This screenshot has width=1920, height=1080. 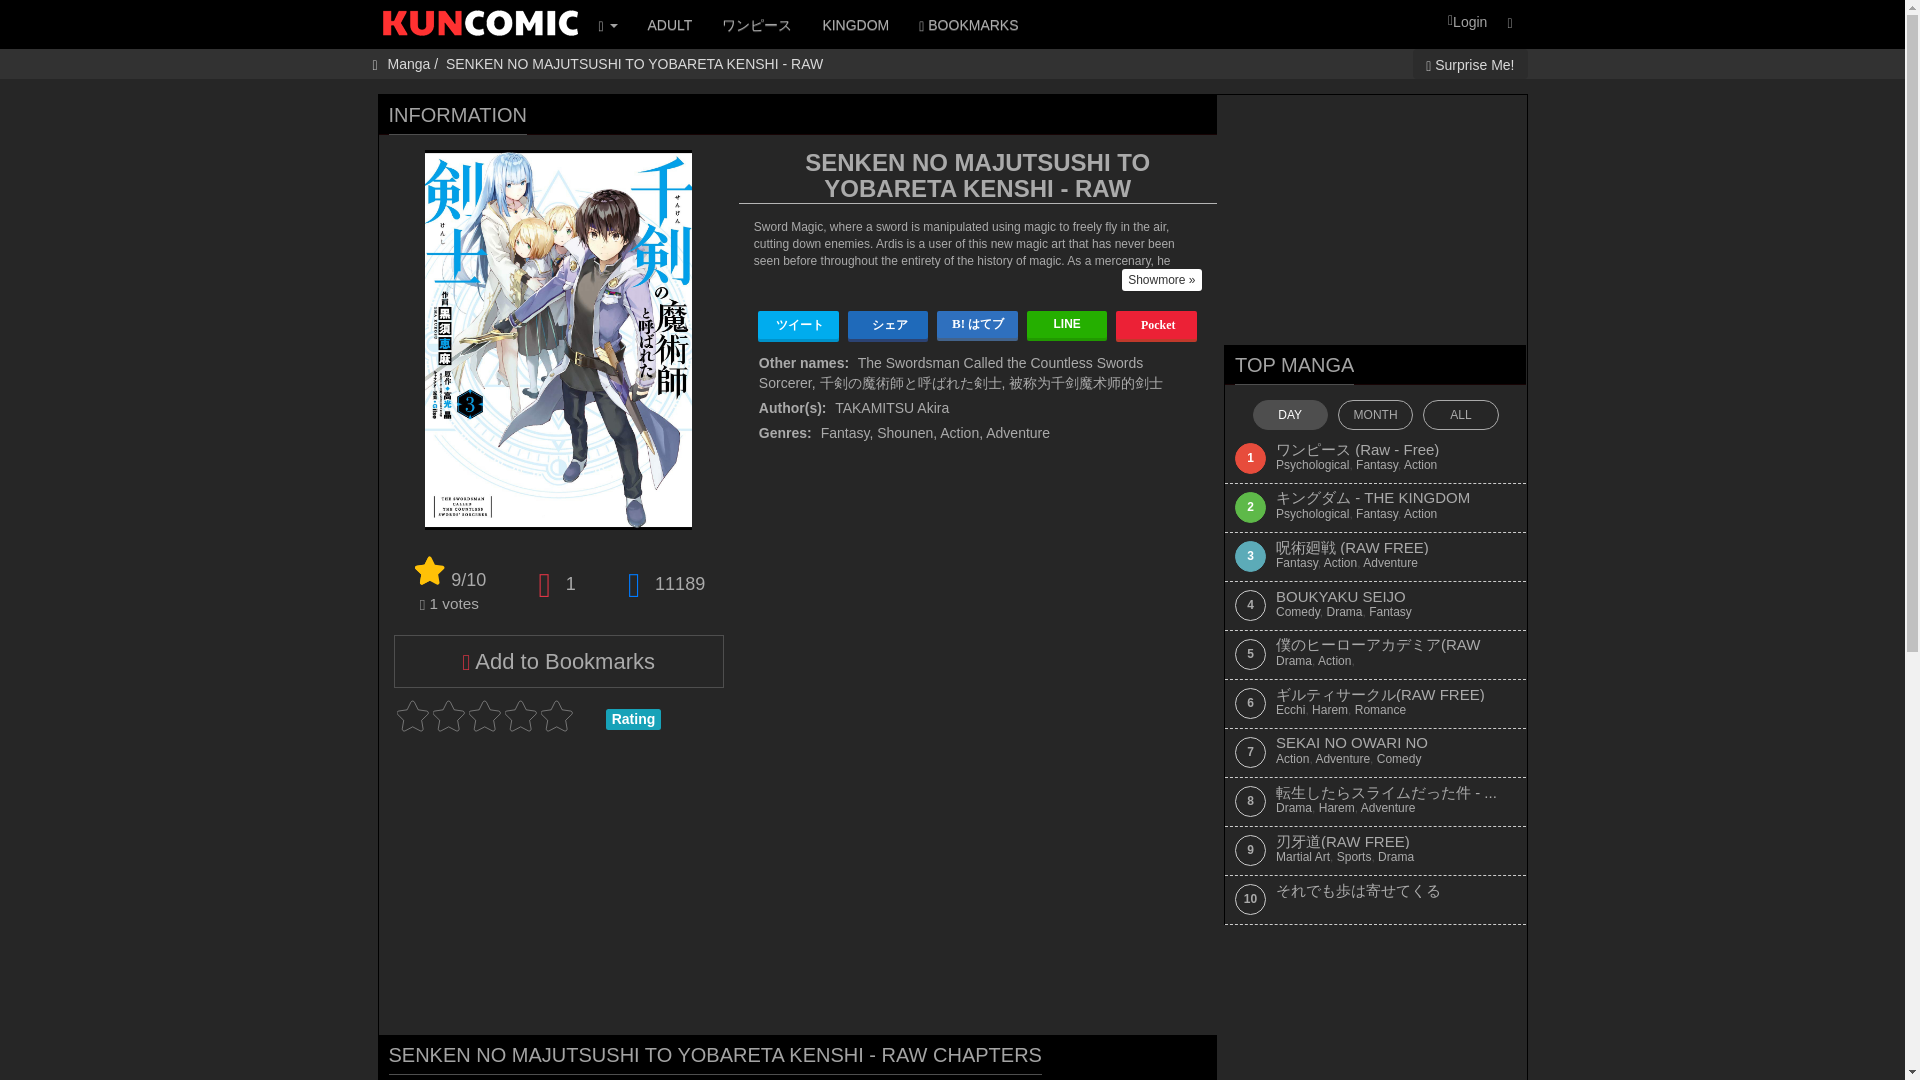 What do you see at coordinates (670, 24) in the screenshot?
I see `ADULT` at bounding box center [670, 24].